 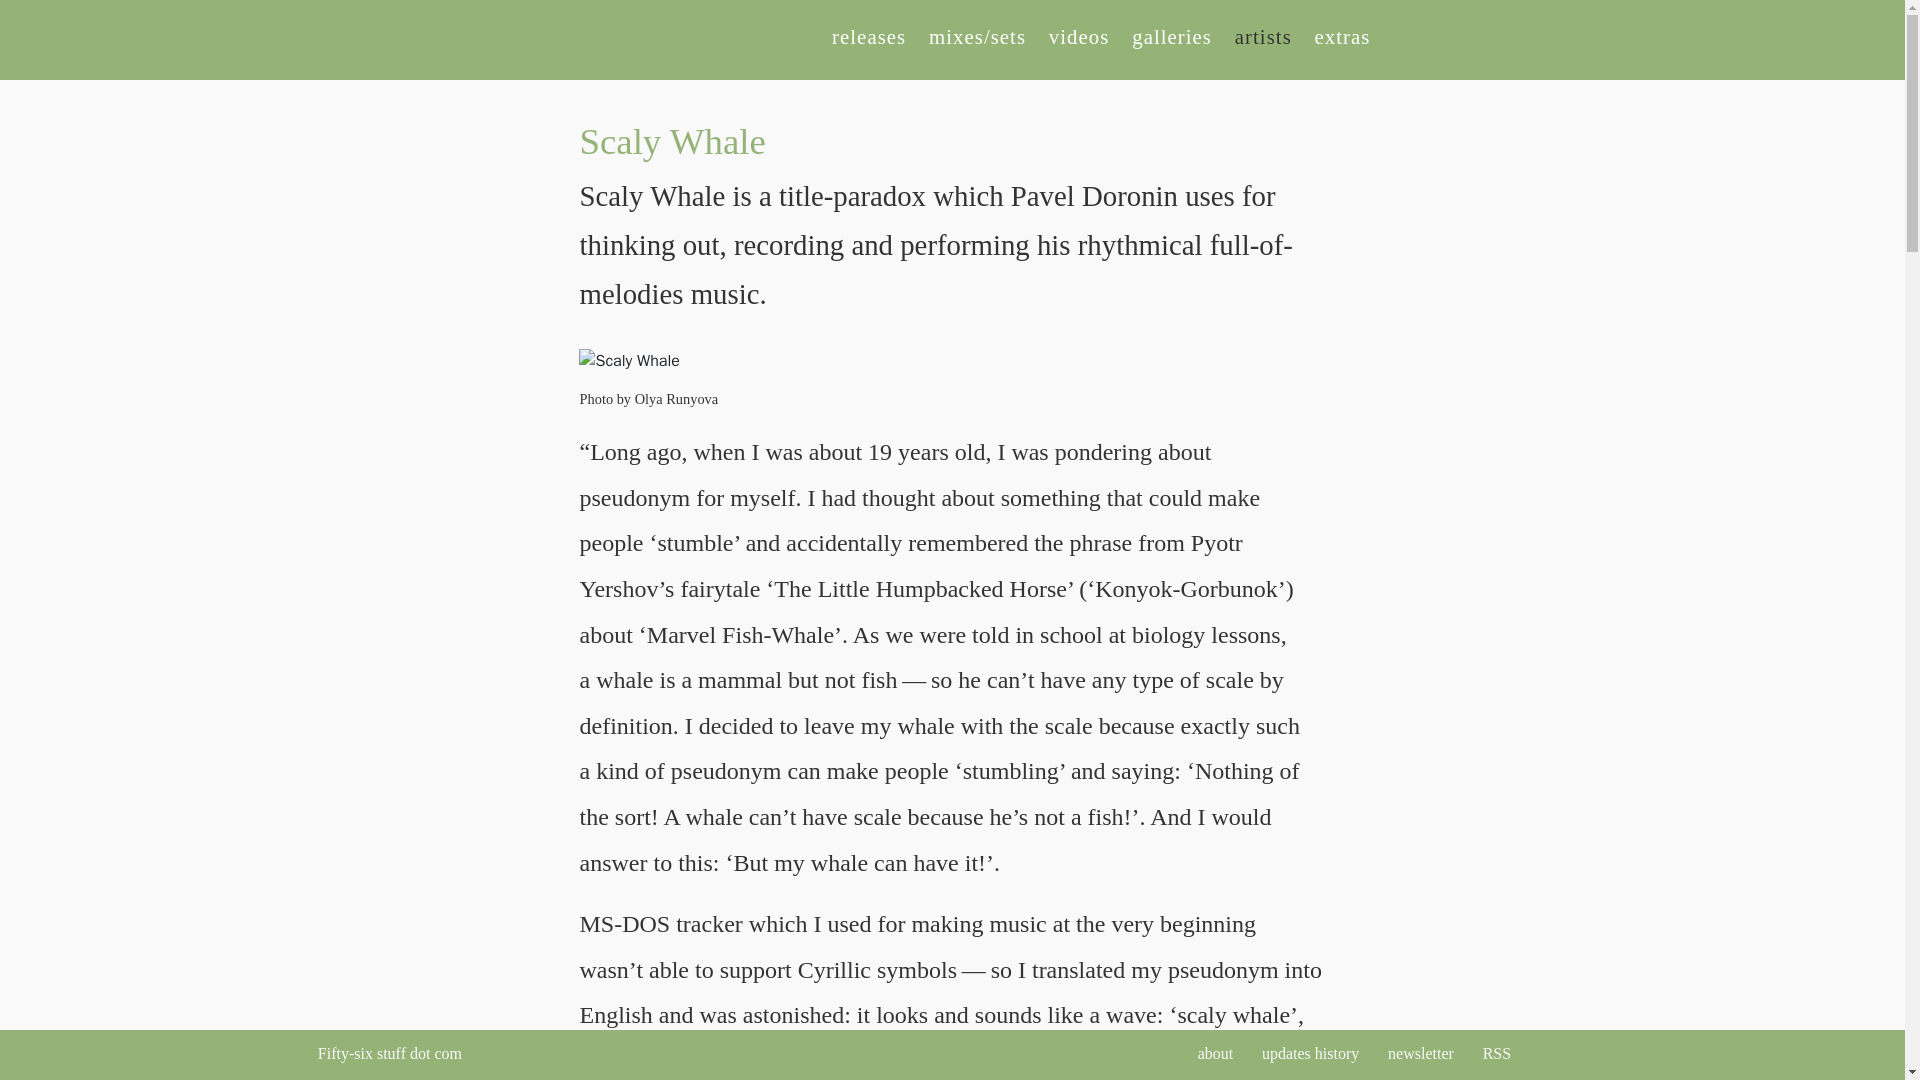 What do you see at coordinates (868, 36) in the screenshot?
I see `releases` at bounding box center [868, 36].